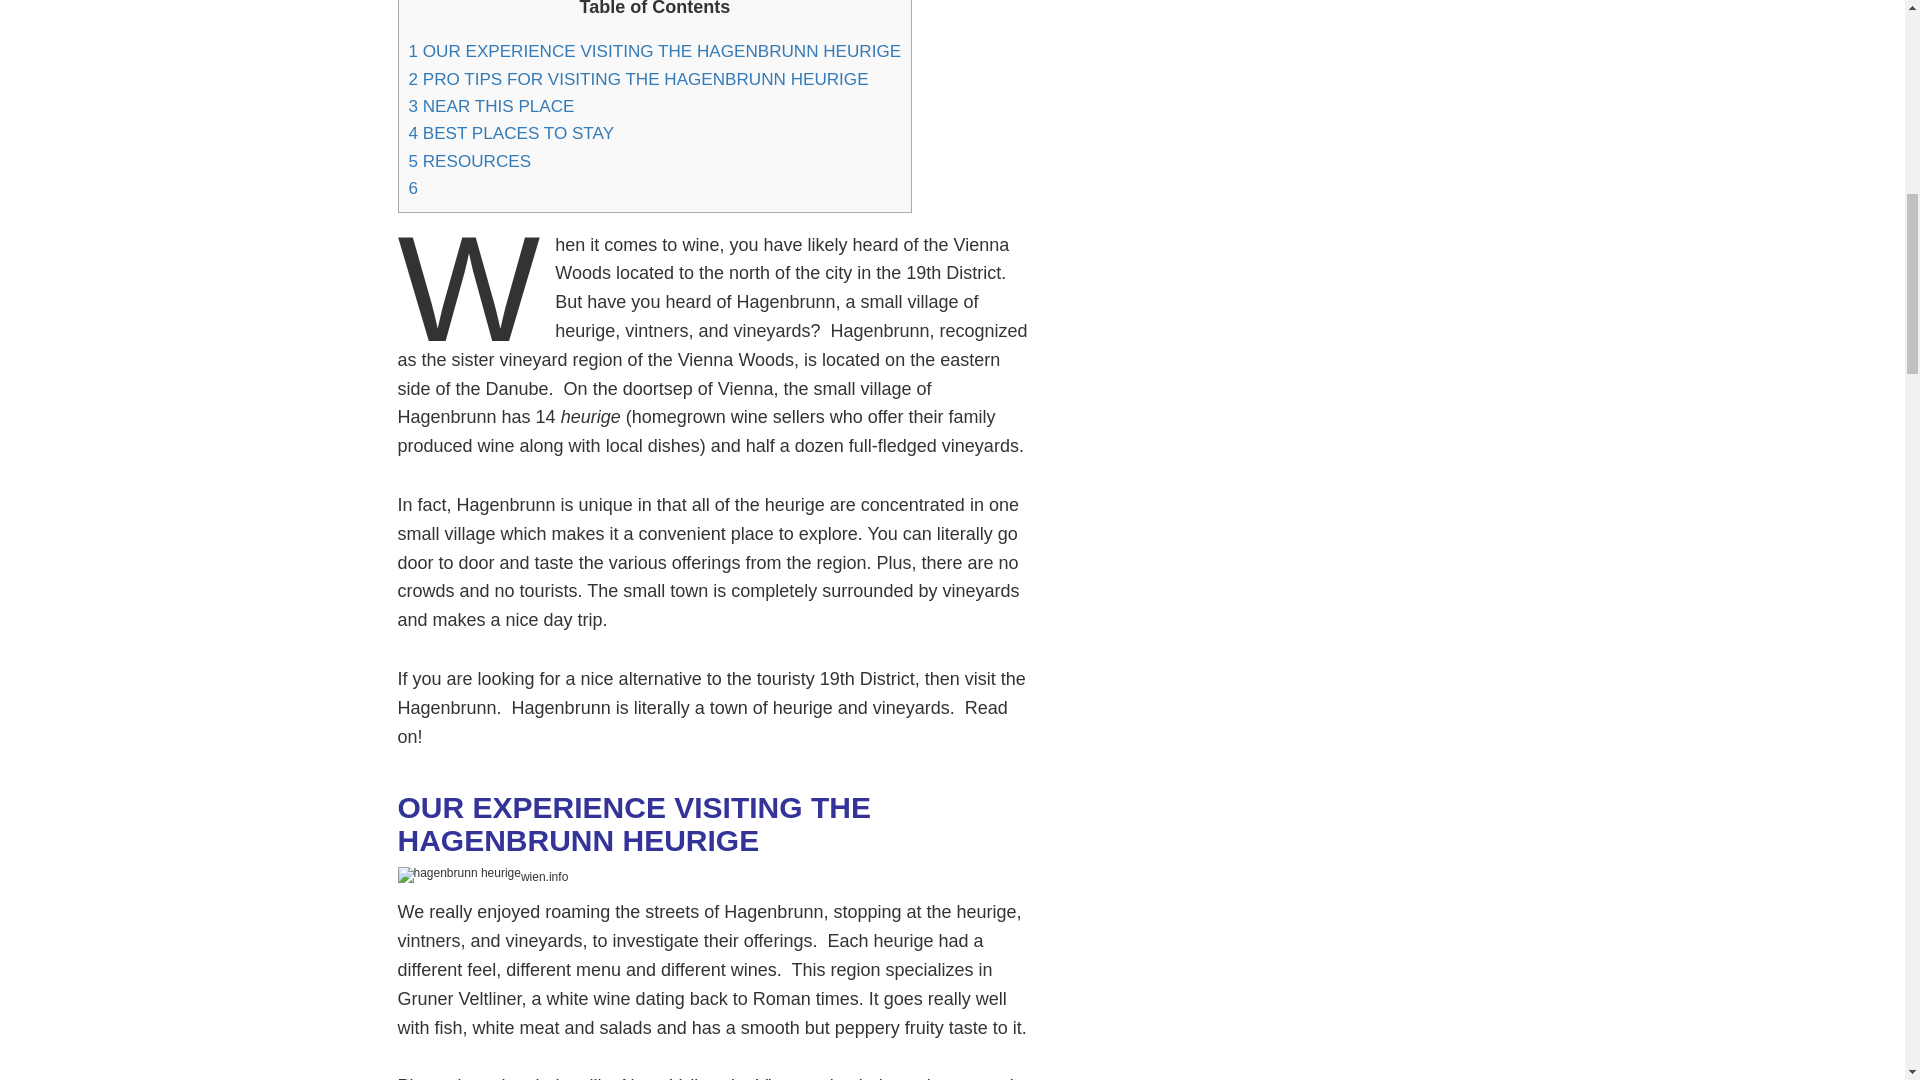  What do you see at coordinates (469, 161) in the screenshot?
I see `5 RESOURCES` at bounding box center [469, 161].